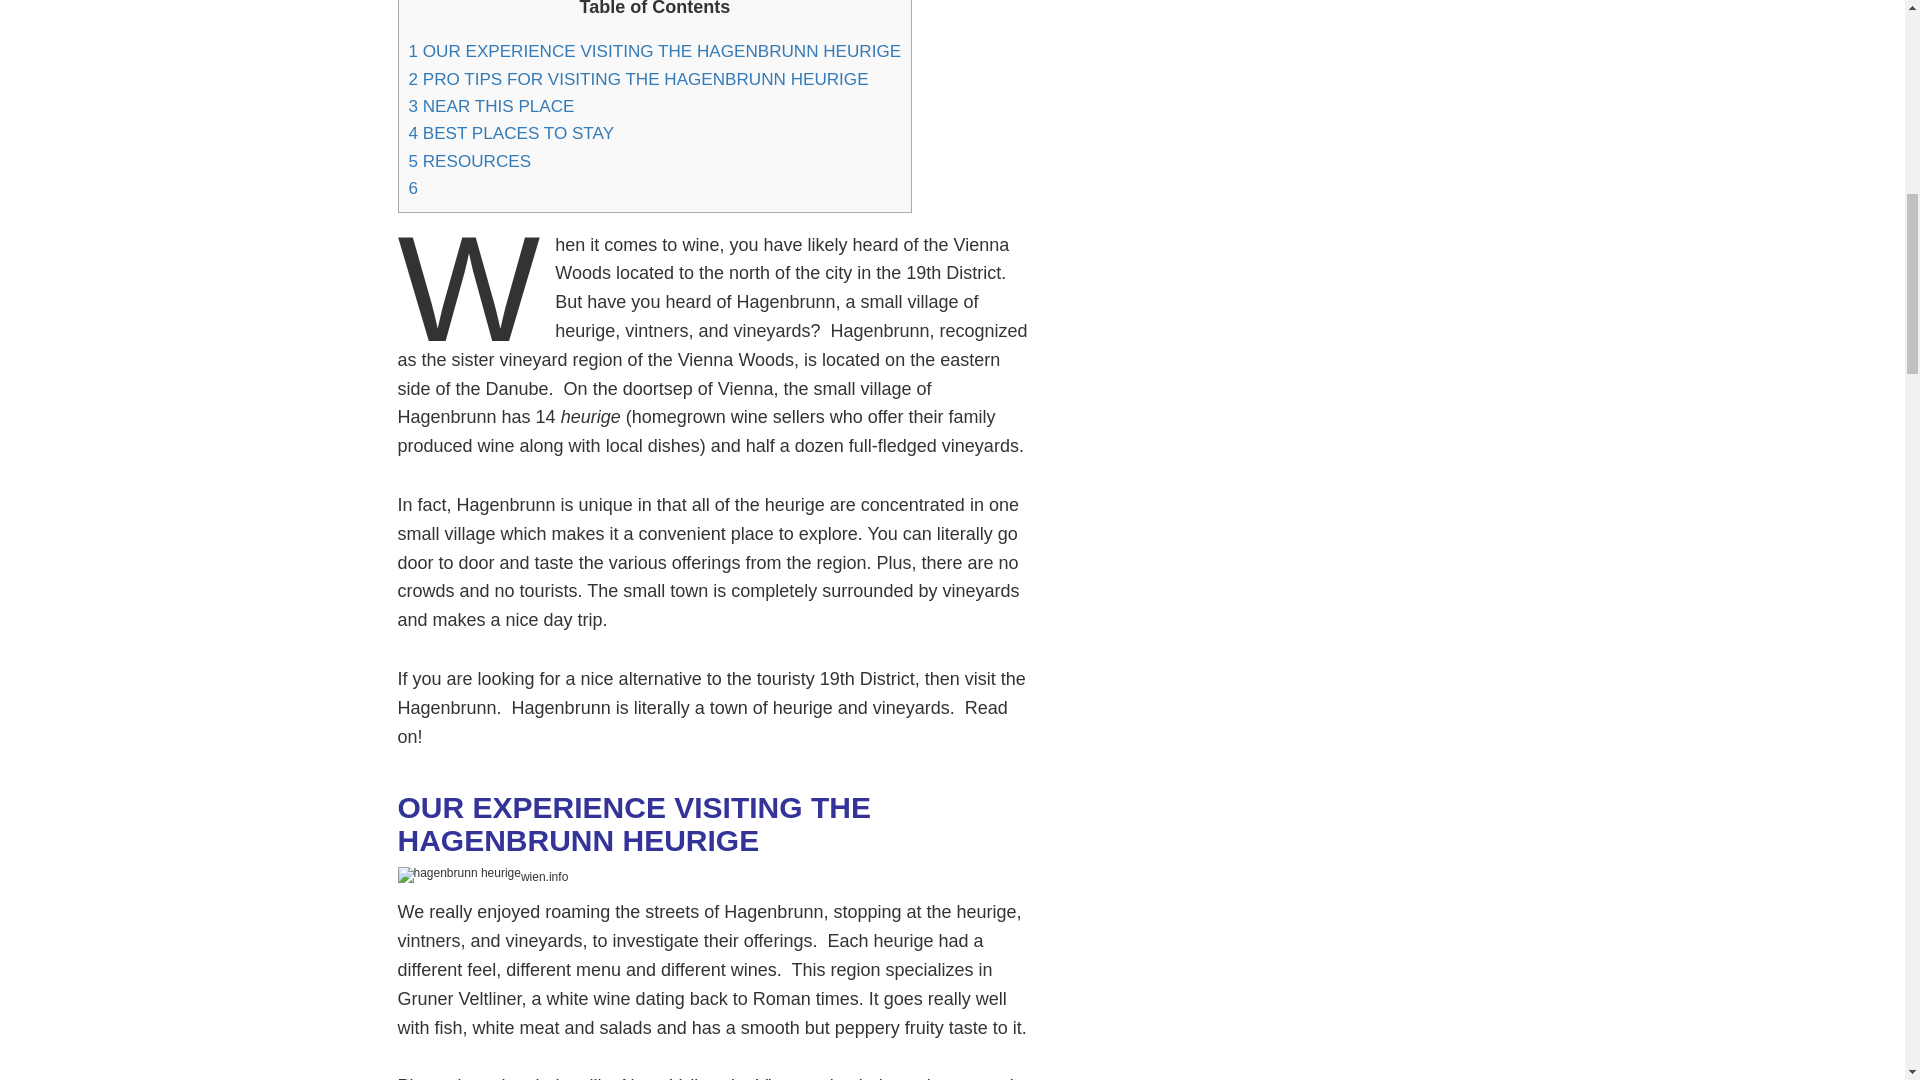  What do you see at coordinates (469, 161) in the screenshot?
I see `5 RESOURCES` at bounding box center [469, 161].